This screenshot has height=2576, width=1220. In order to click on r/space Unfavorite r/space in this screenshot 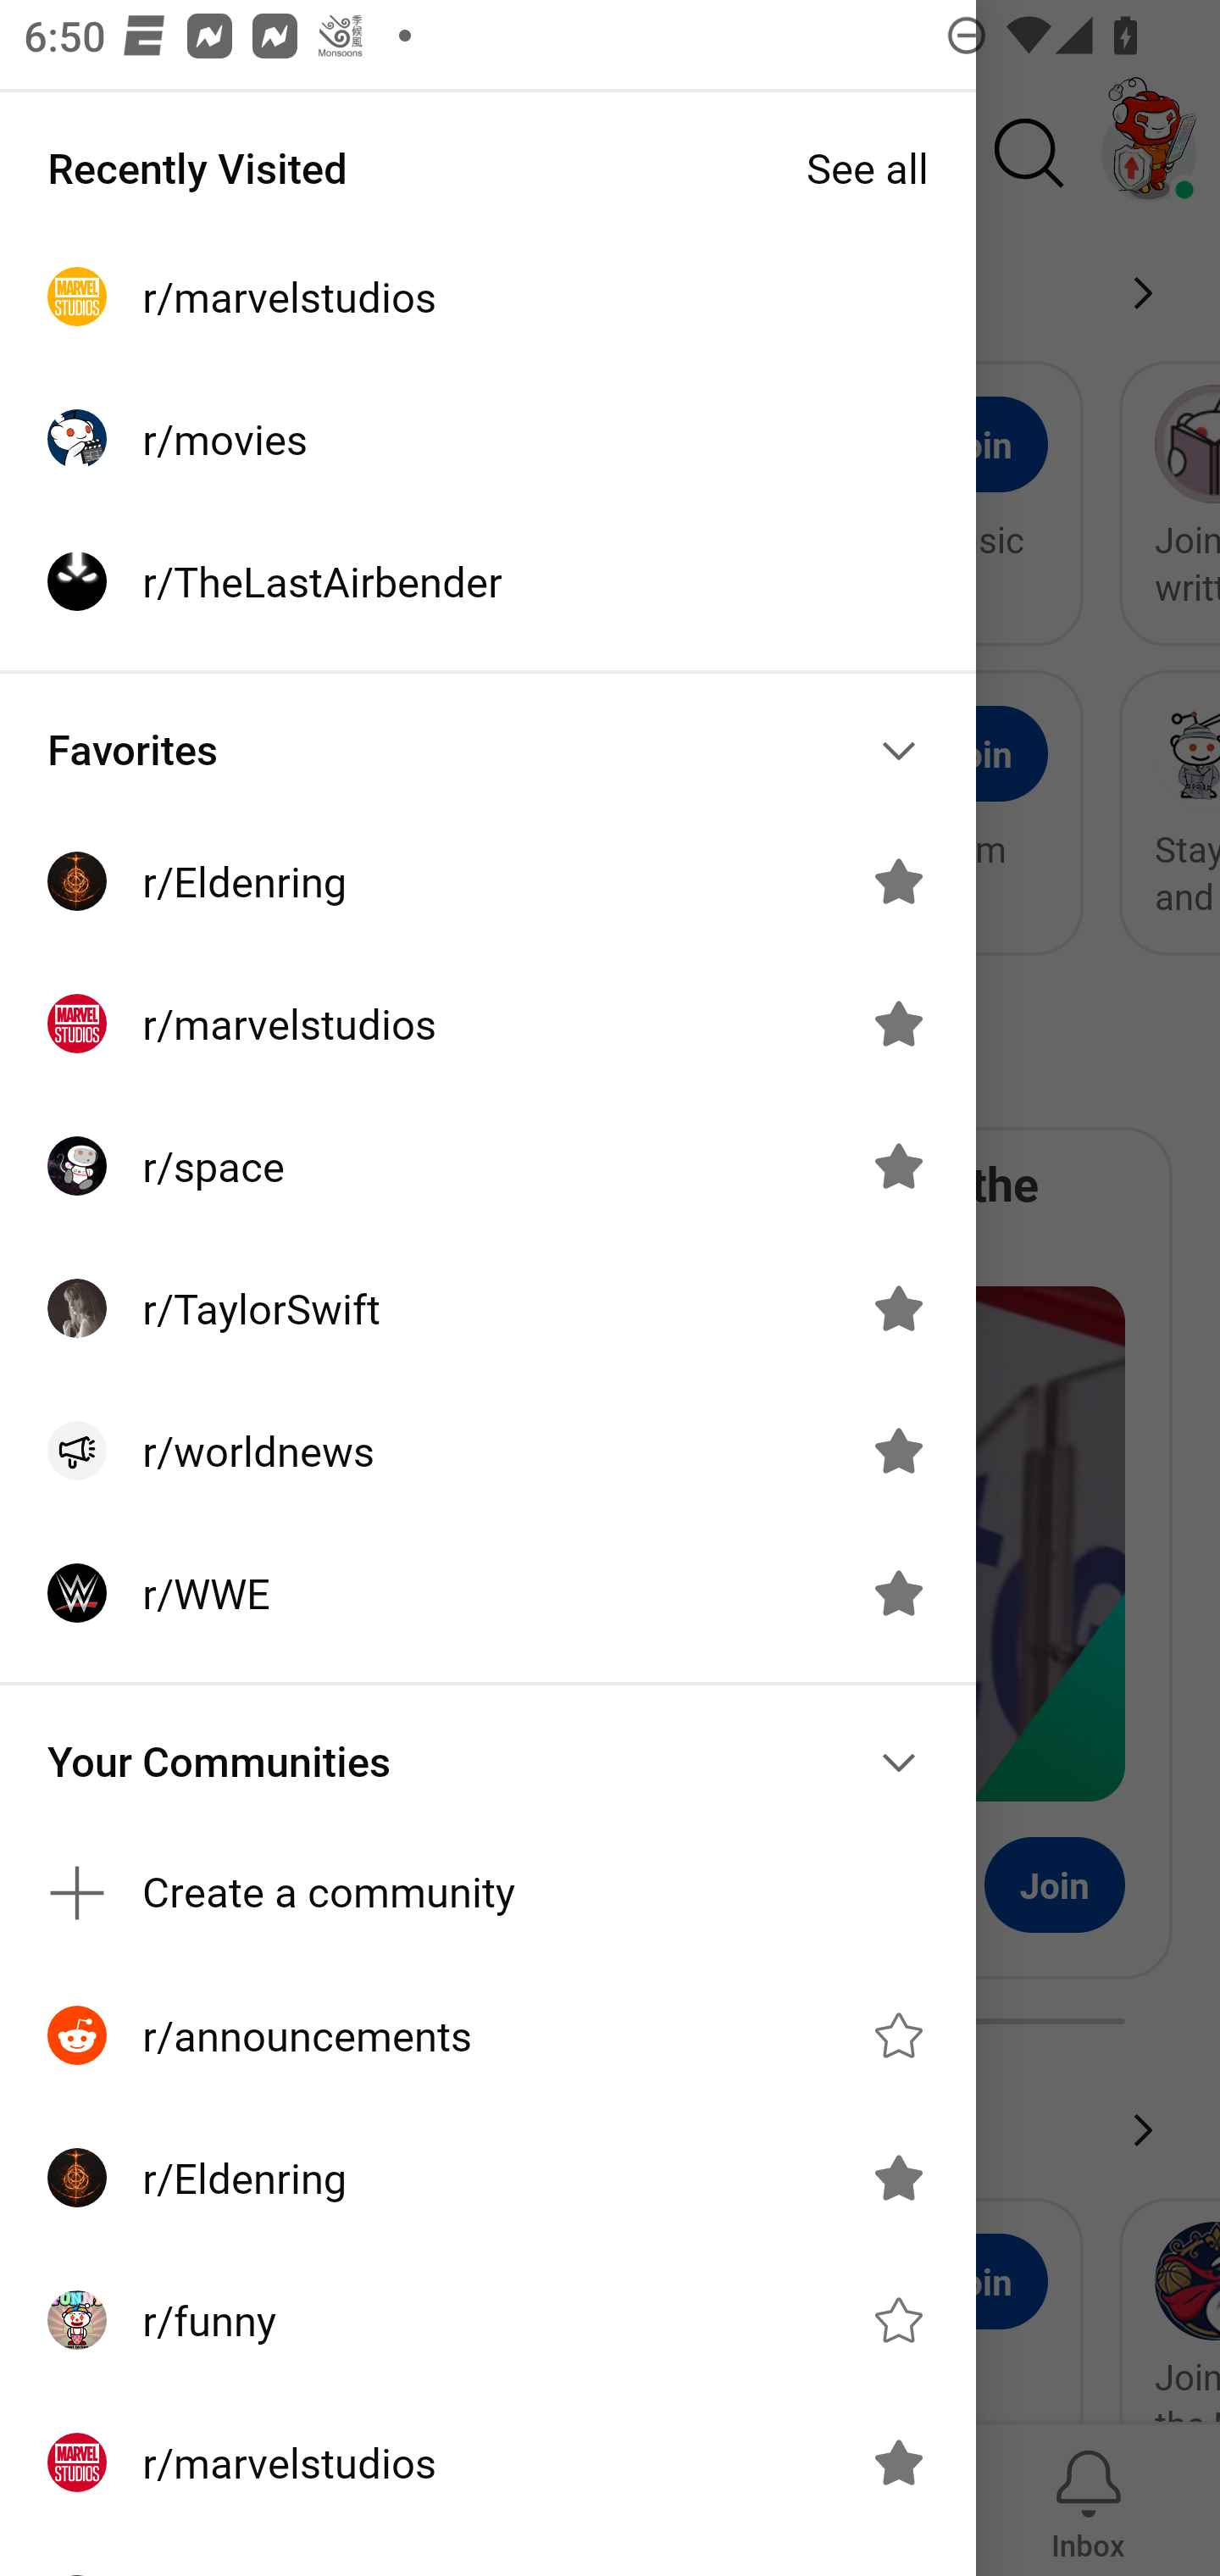, I will do `click(488, 1166)`.